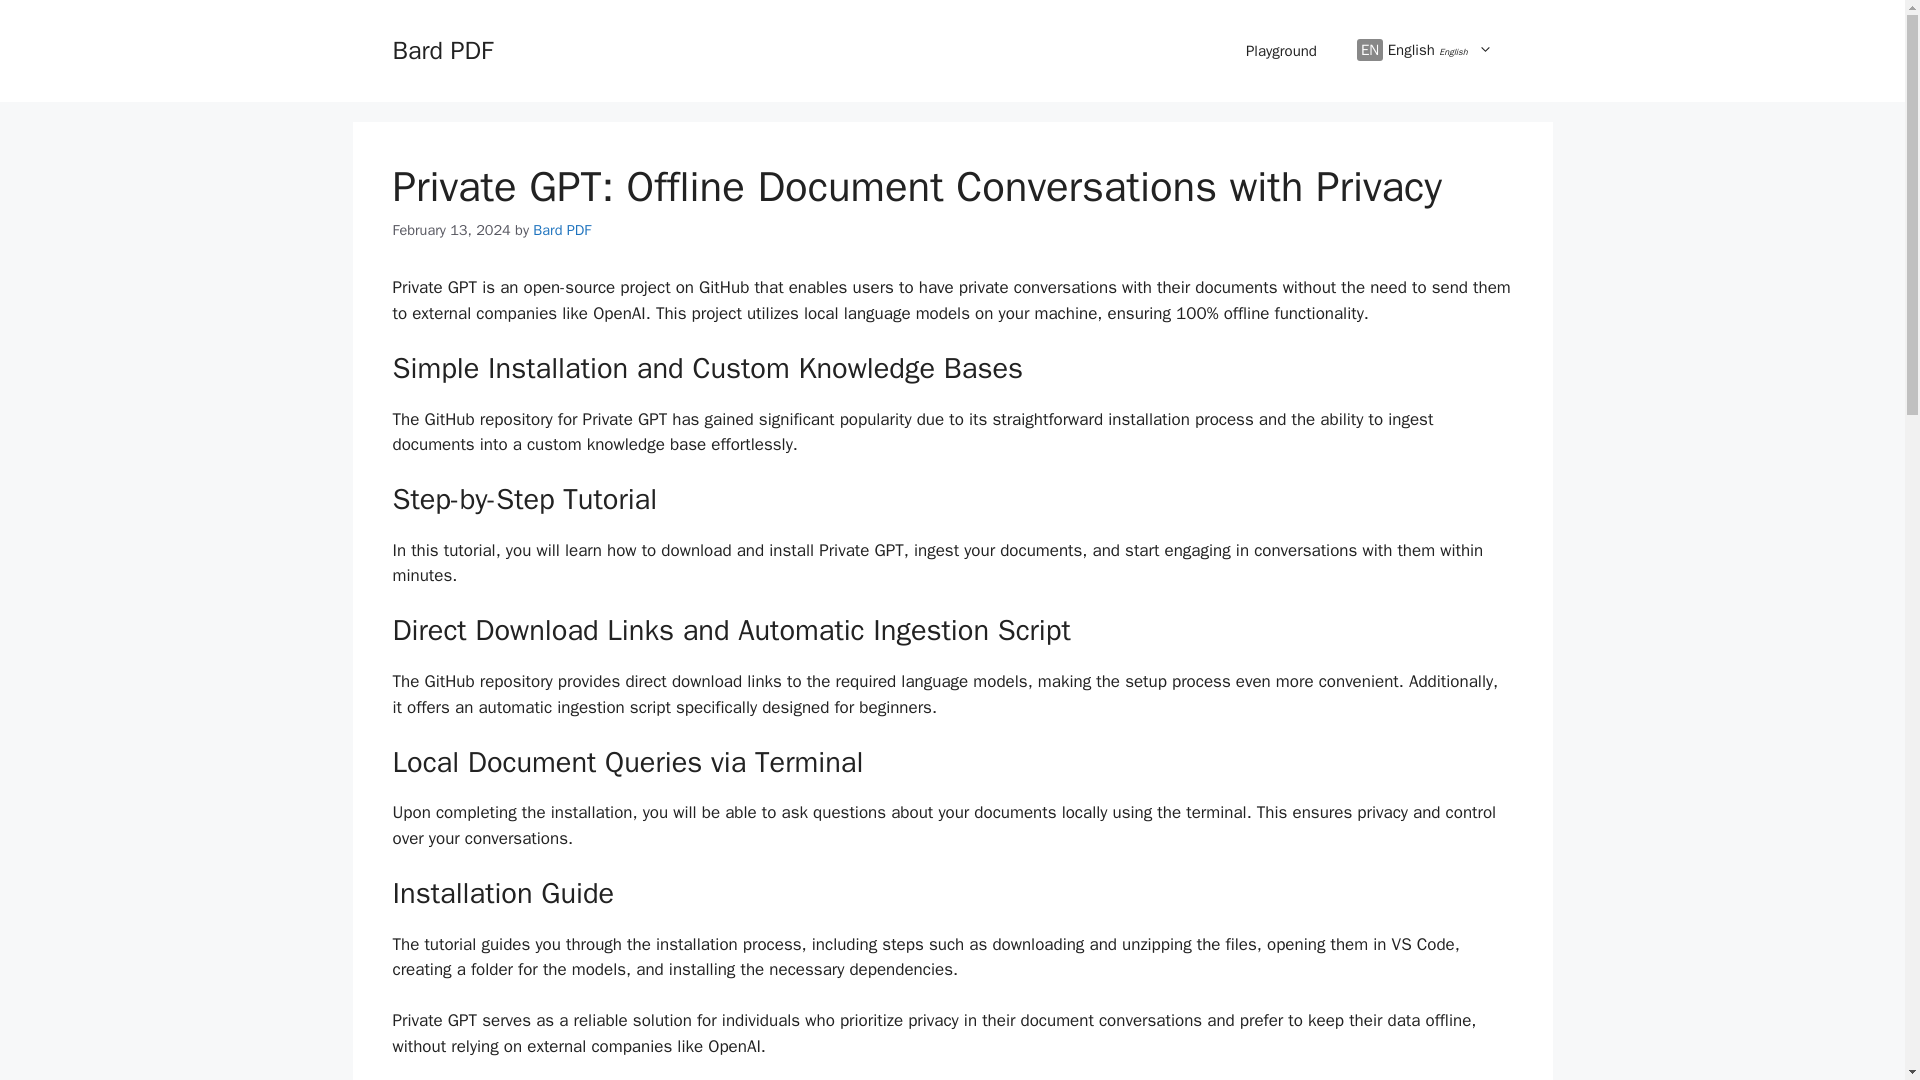 The image size is (1920, 1080). What do you see at coordinates (562, 230) in the screenshot?
I see `Bard PDF` at bounding box center [562, 230].